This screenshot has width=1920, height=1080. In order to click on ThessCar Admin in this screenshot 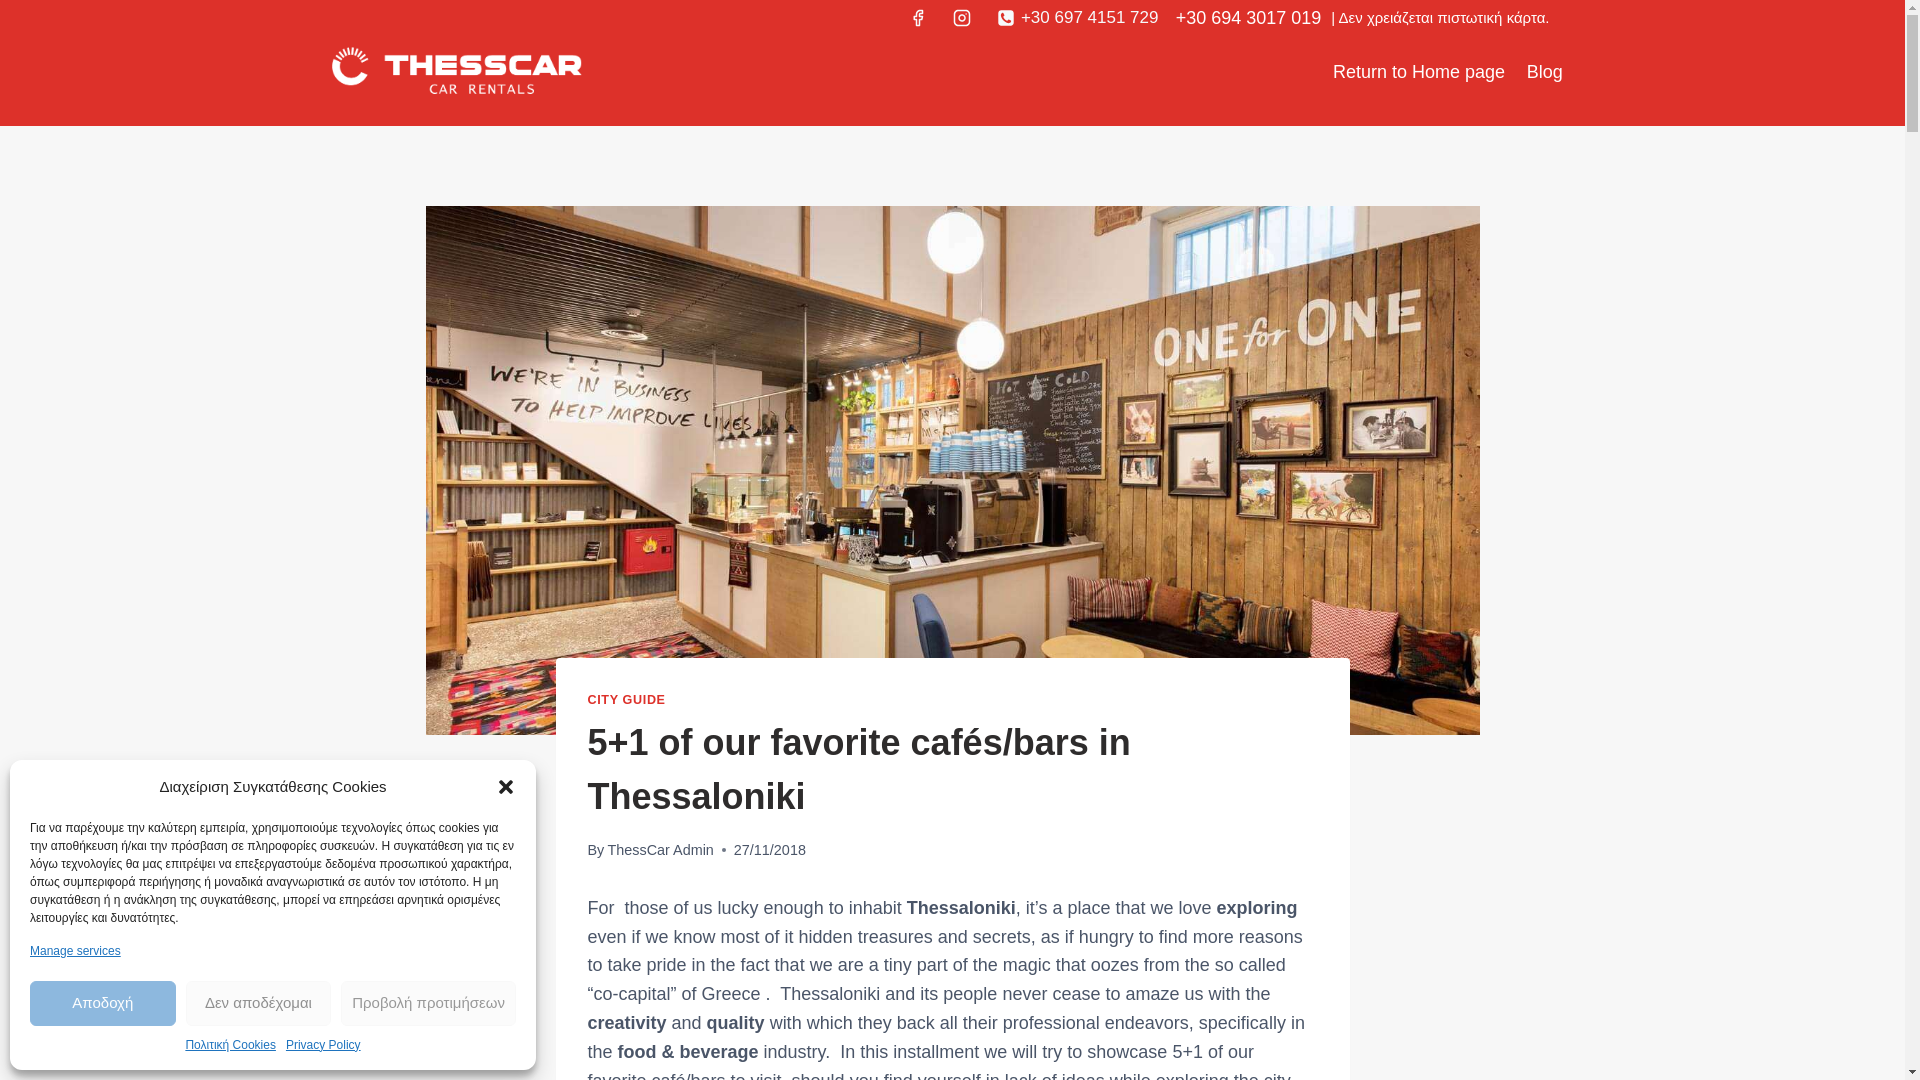, I will do `click(659, 850)`.